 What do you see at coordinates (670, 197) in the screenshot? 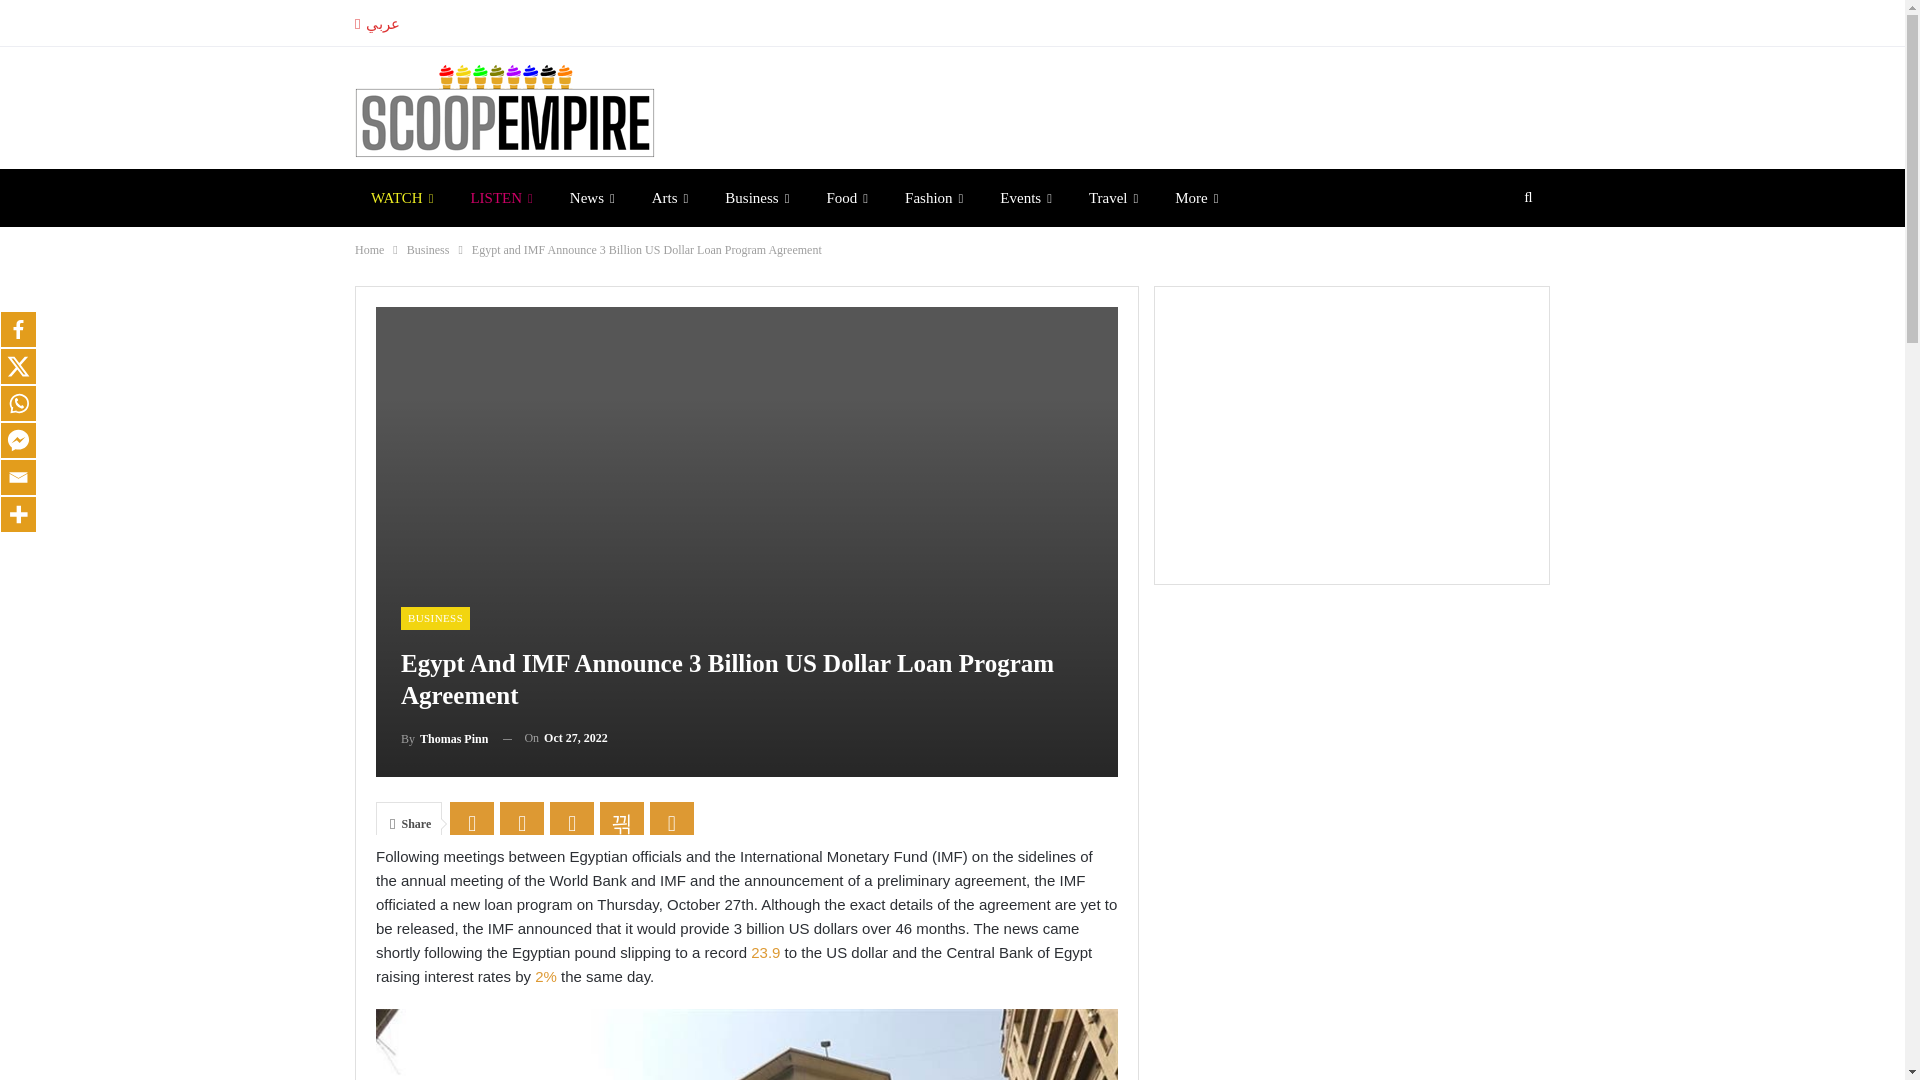
I see `Arts` at bounding box center [670, 197].